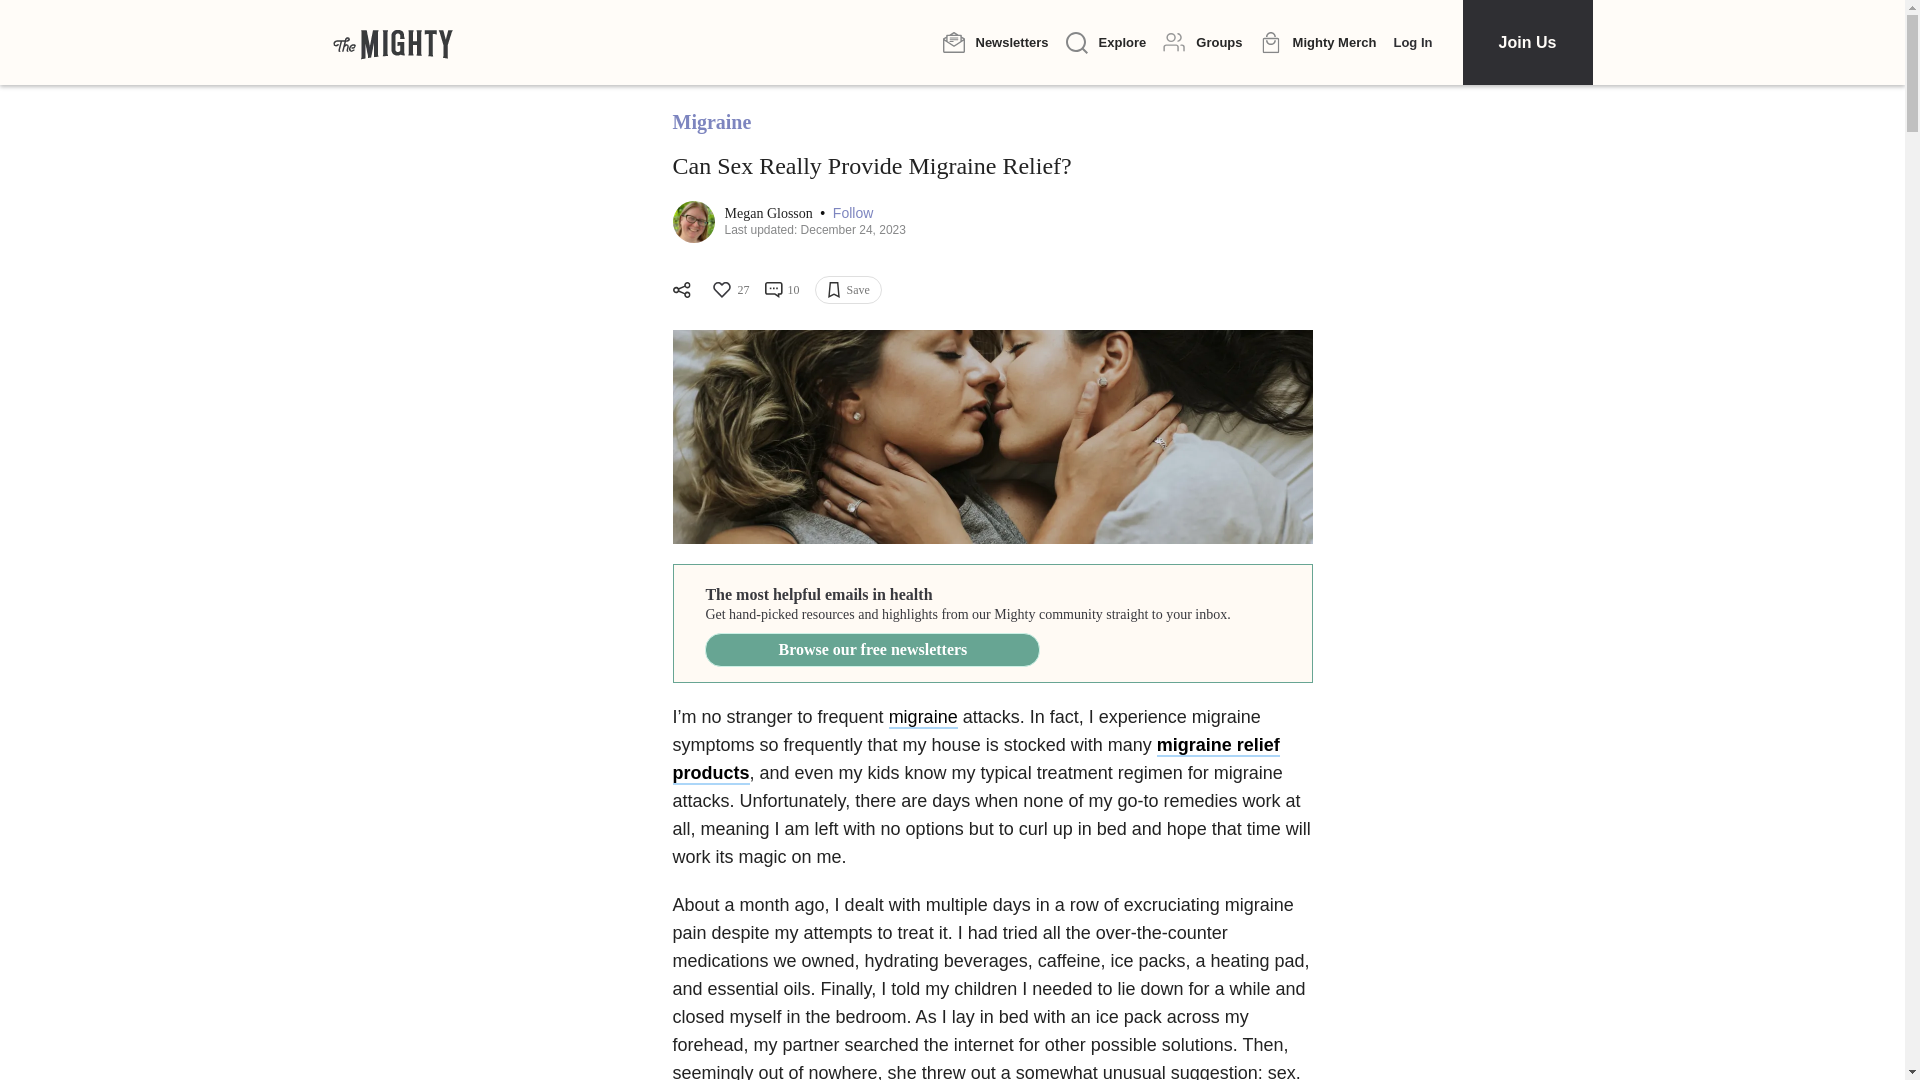 The image size is (1920, 1080). What do you see at coordinates (995, 42) in the screenshot?
I see `Newsletters` at bounding box center [995, 42].